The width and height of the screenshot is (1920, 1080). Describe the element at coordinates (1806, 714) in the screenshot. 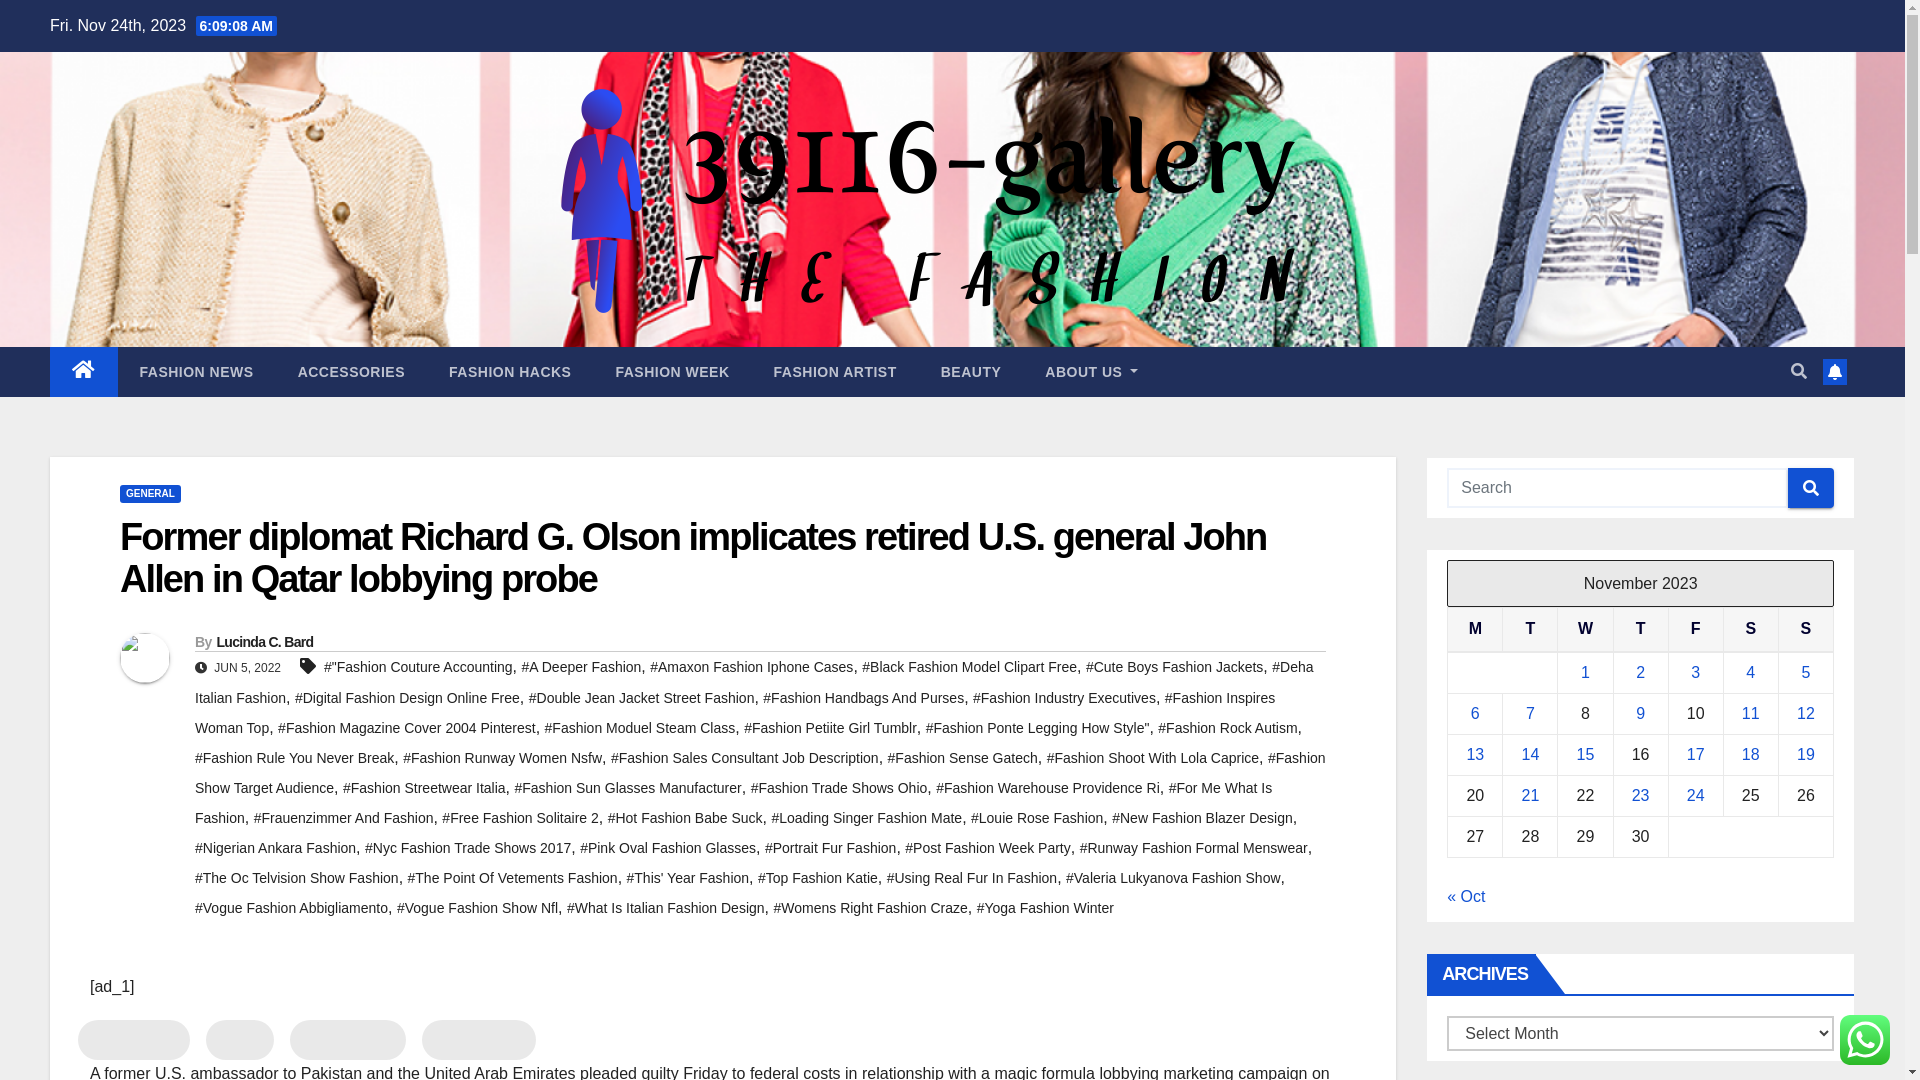

I see `12` at that location.